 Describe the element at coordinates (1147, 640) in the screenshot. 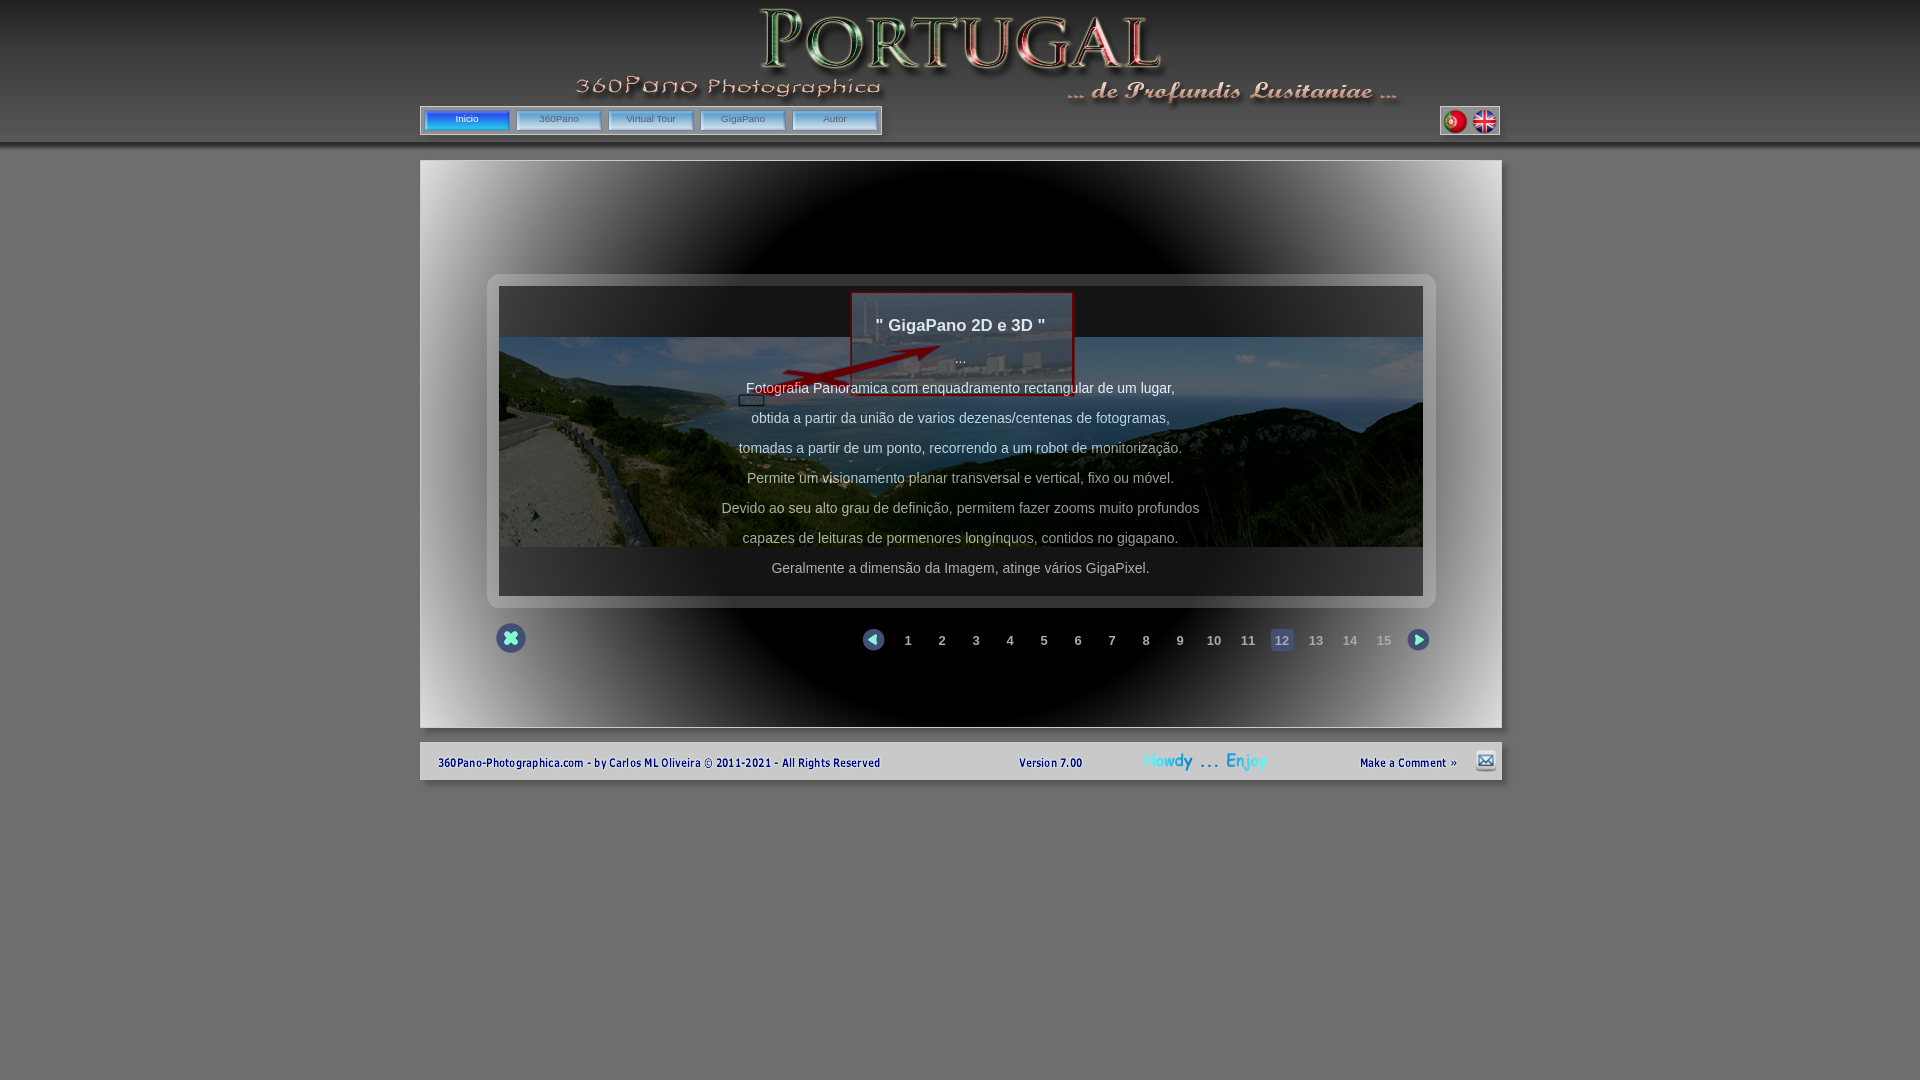

I see `8` at that location.